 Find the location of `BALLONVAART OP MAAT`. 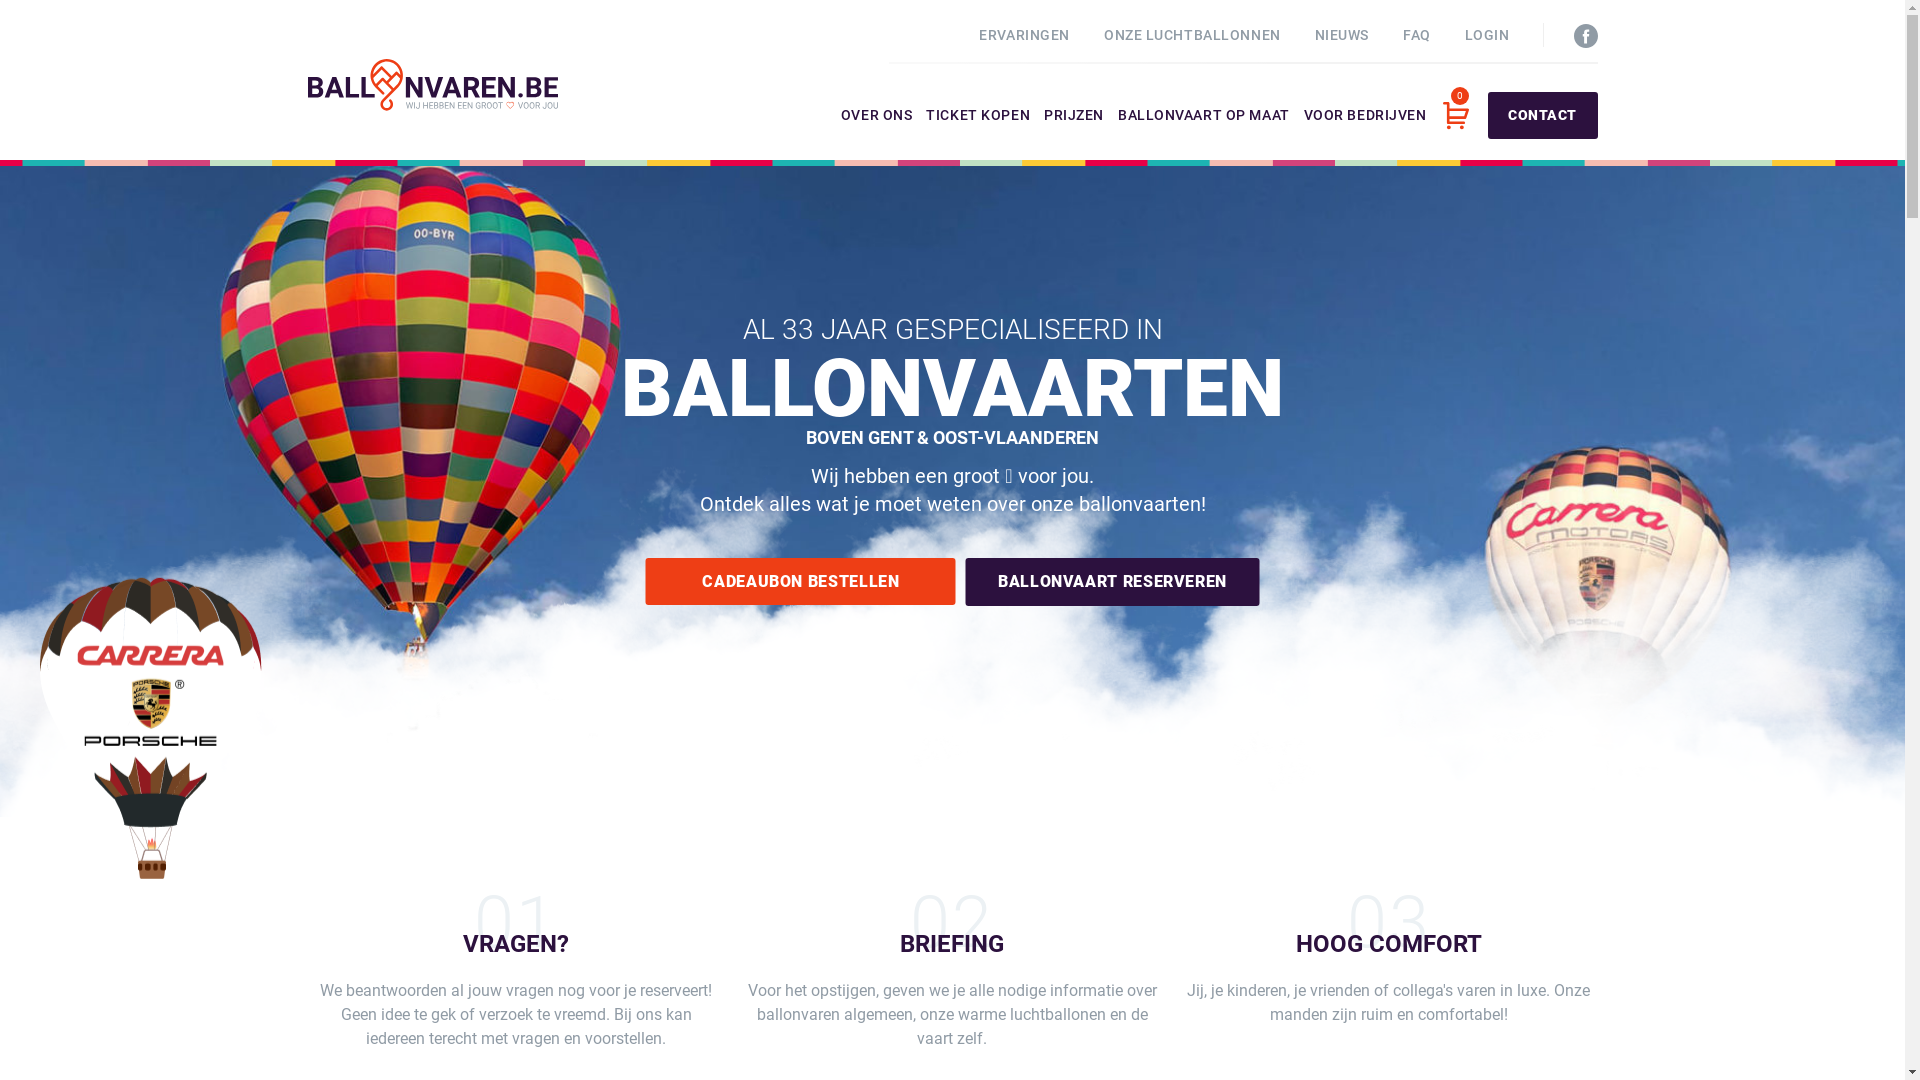

BALLONVAART OP MAAT is located at coordinates (1204, 135).